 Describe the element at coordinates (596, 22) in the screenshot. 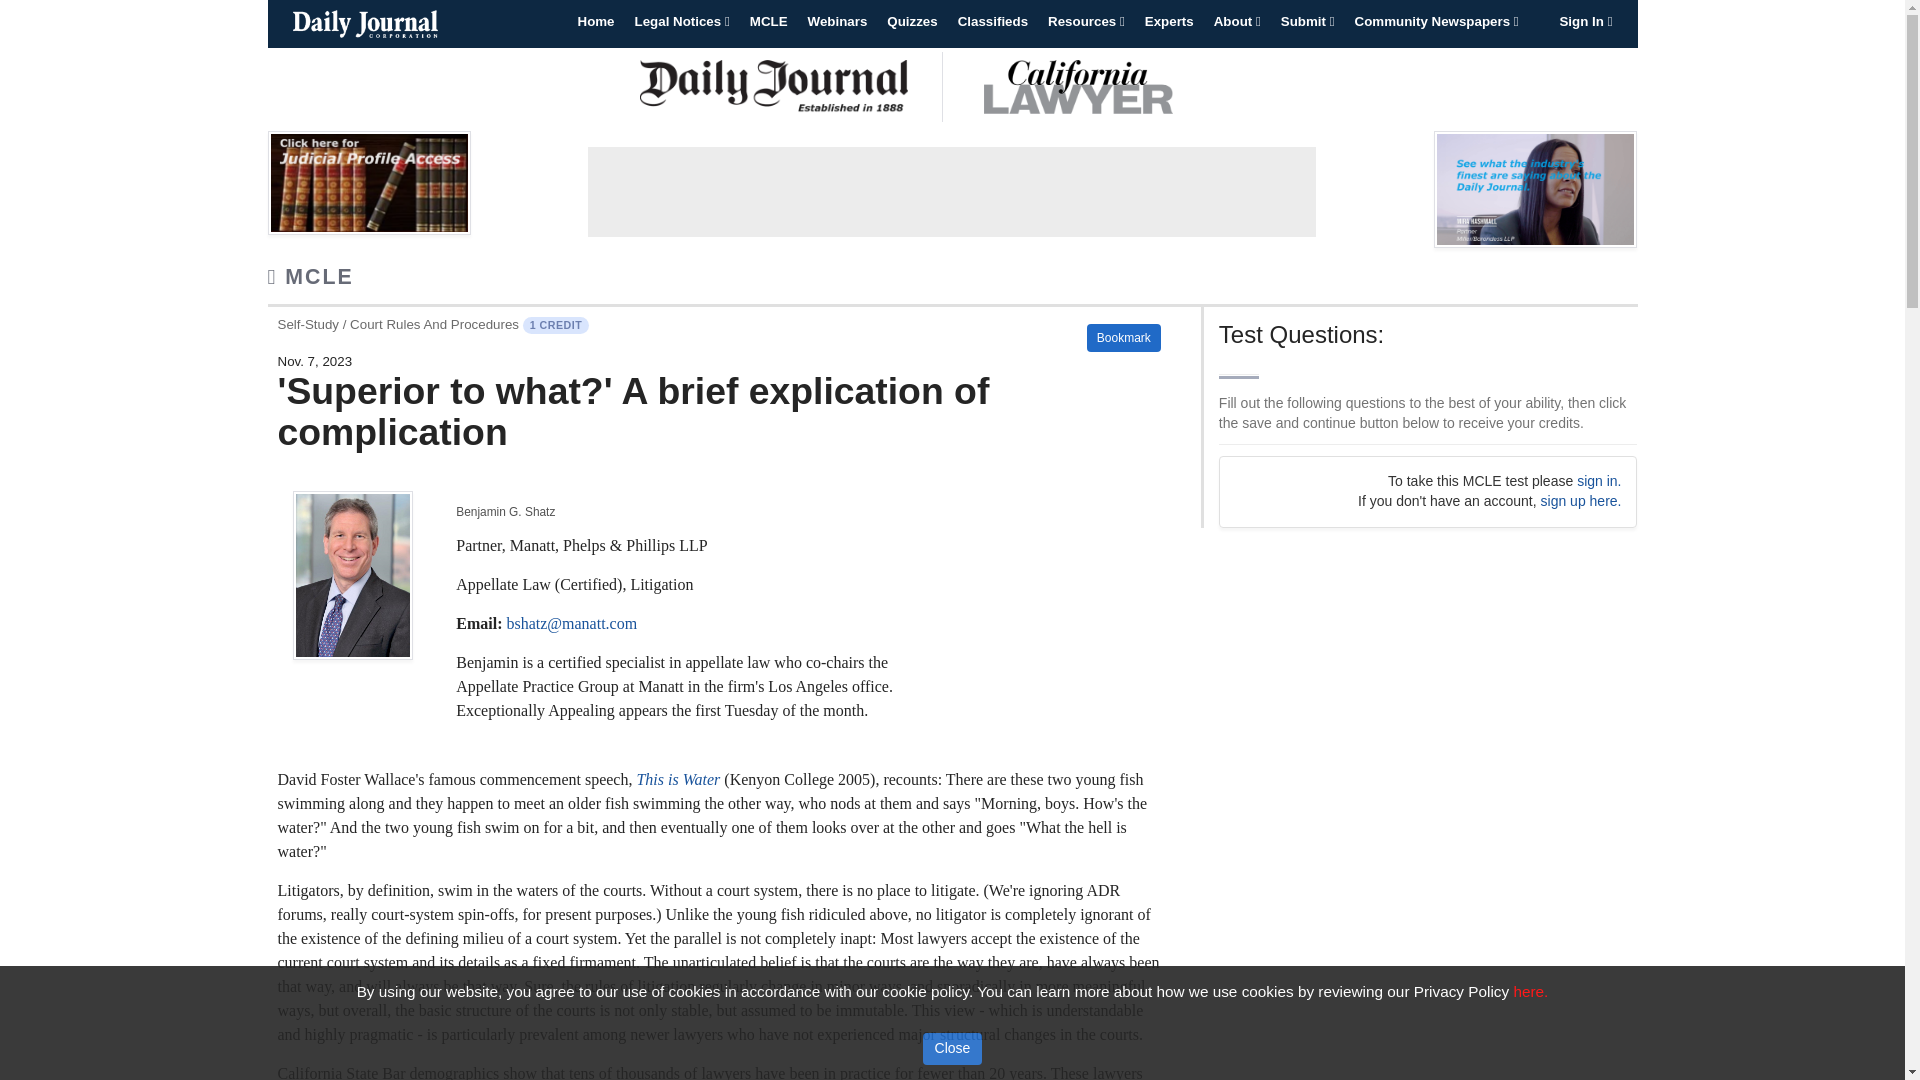

I see `Home` at that location.